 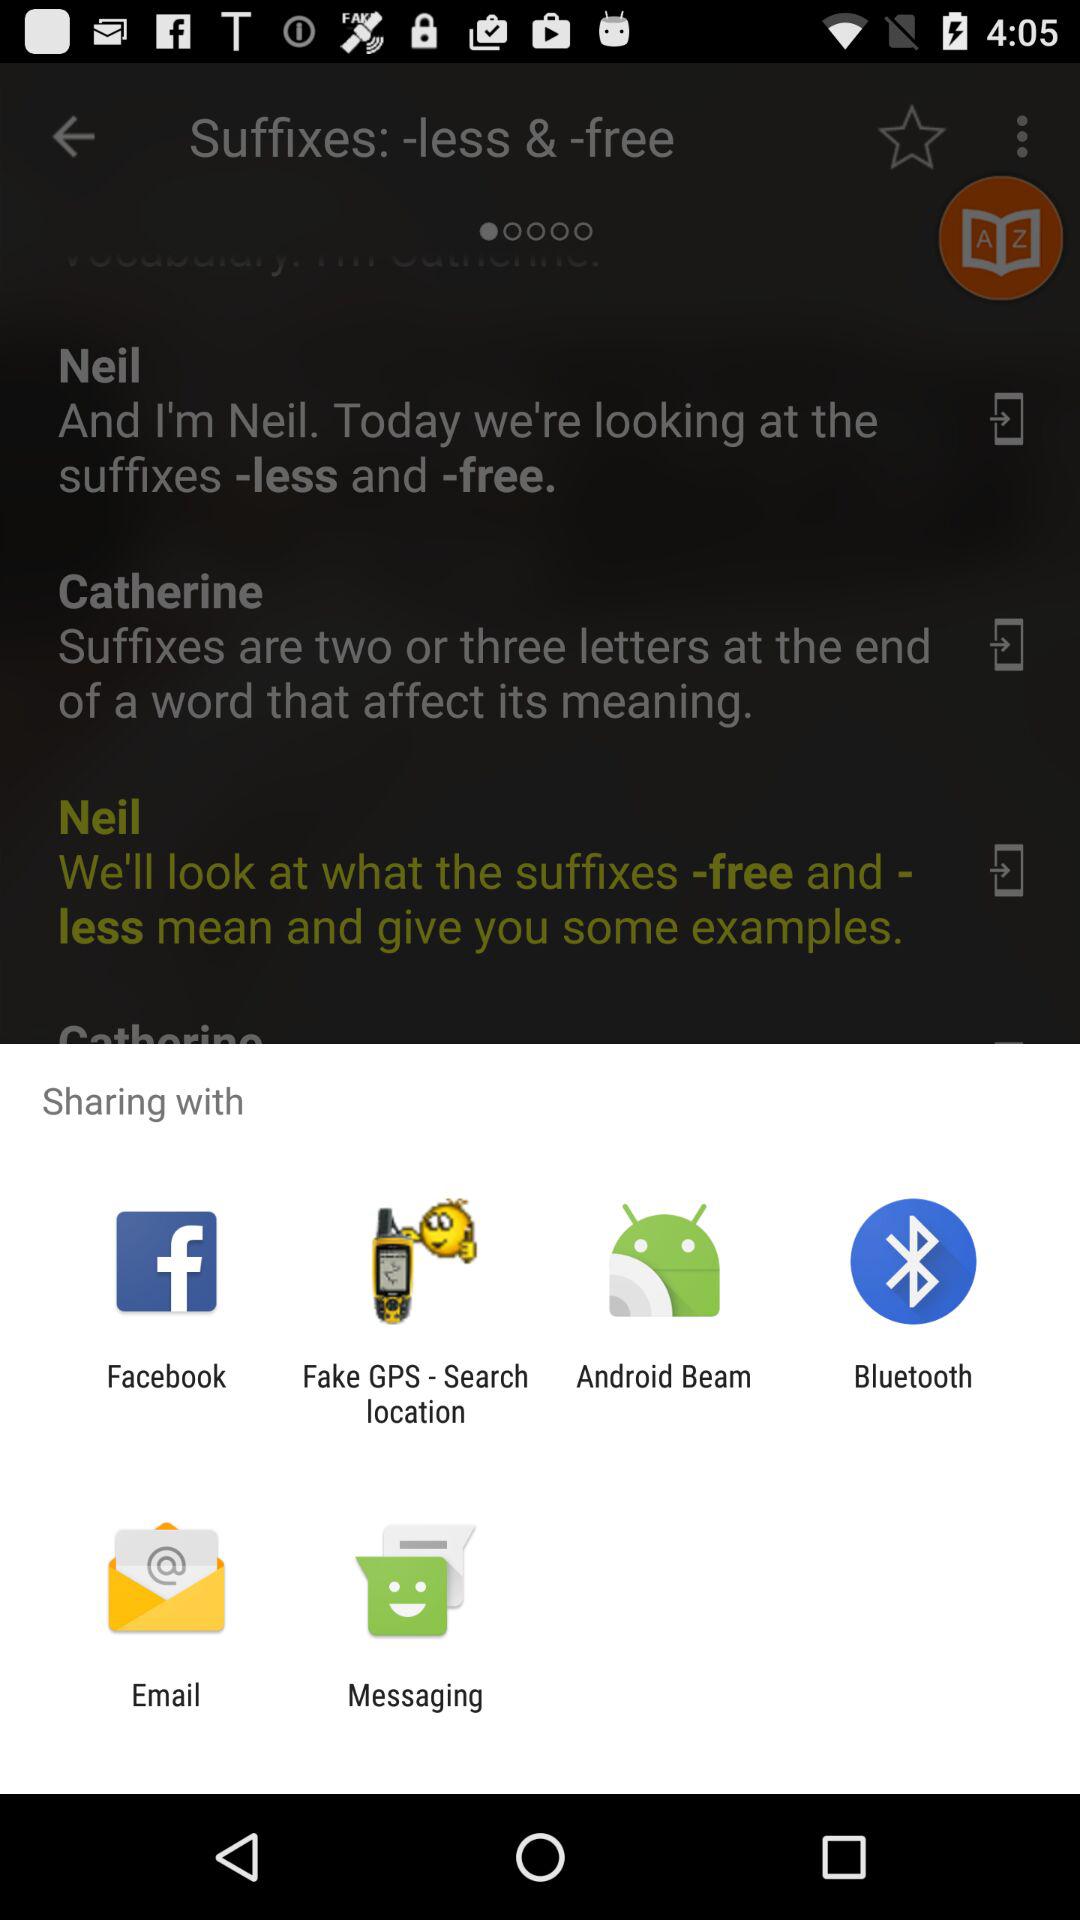 What do you see at coordinates (415, 1712) in the screenshot?
I see `jump until the messaging` at bounding box center [415, 1712].